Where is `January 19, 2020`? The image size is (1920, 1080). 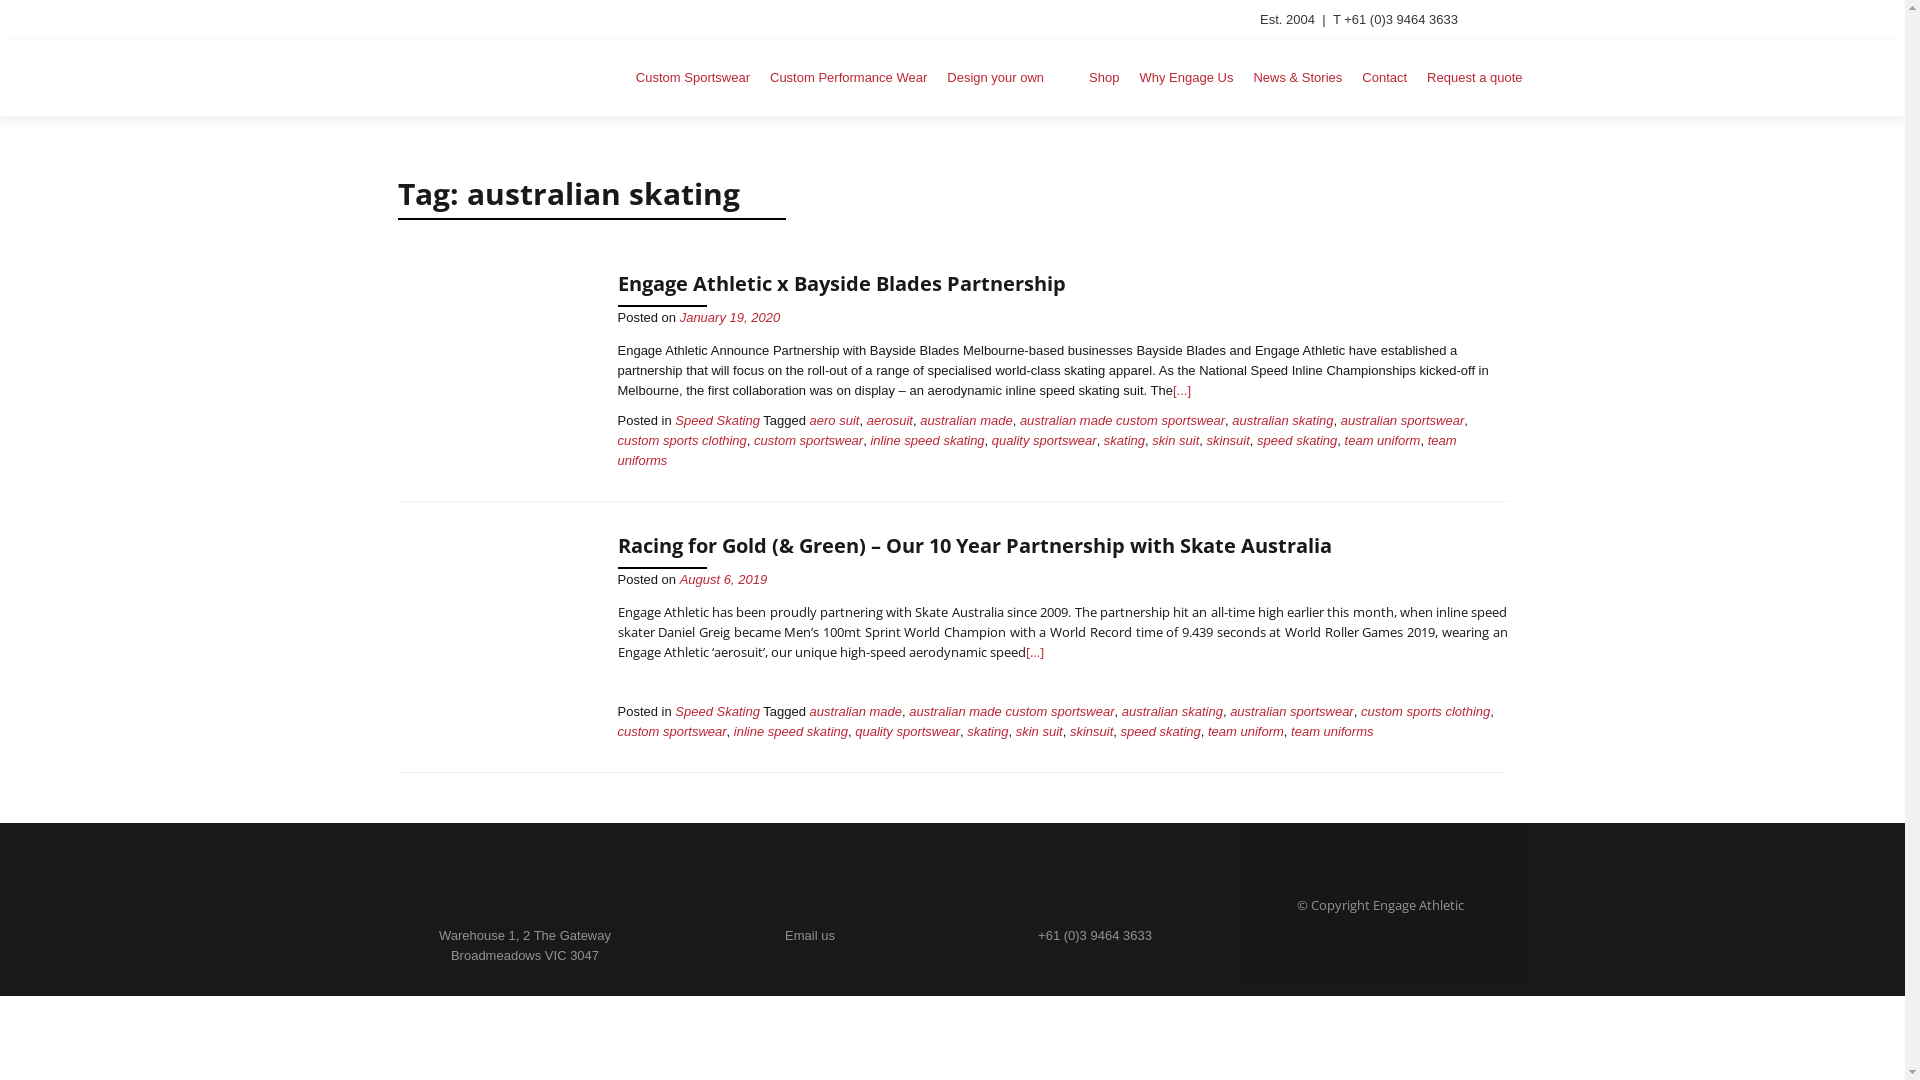 January 19, 2020 is located at coordinates (730, 318).